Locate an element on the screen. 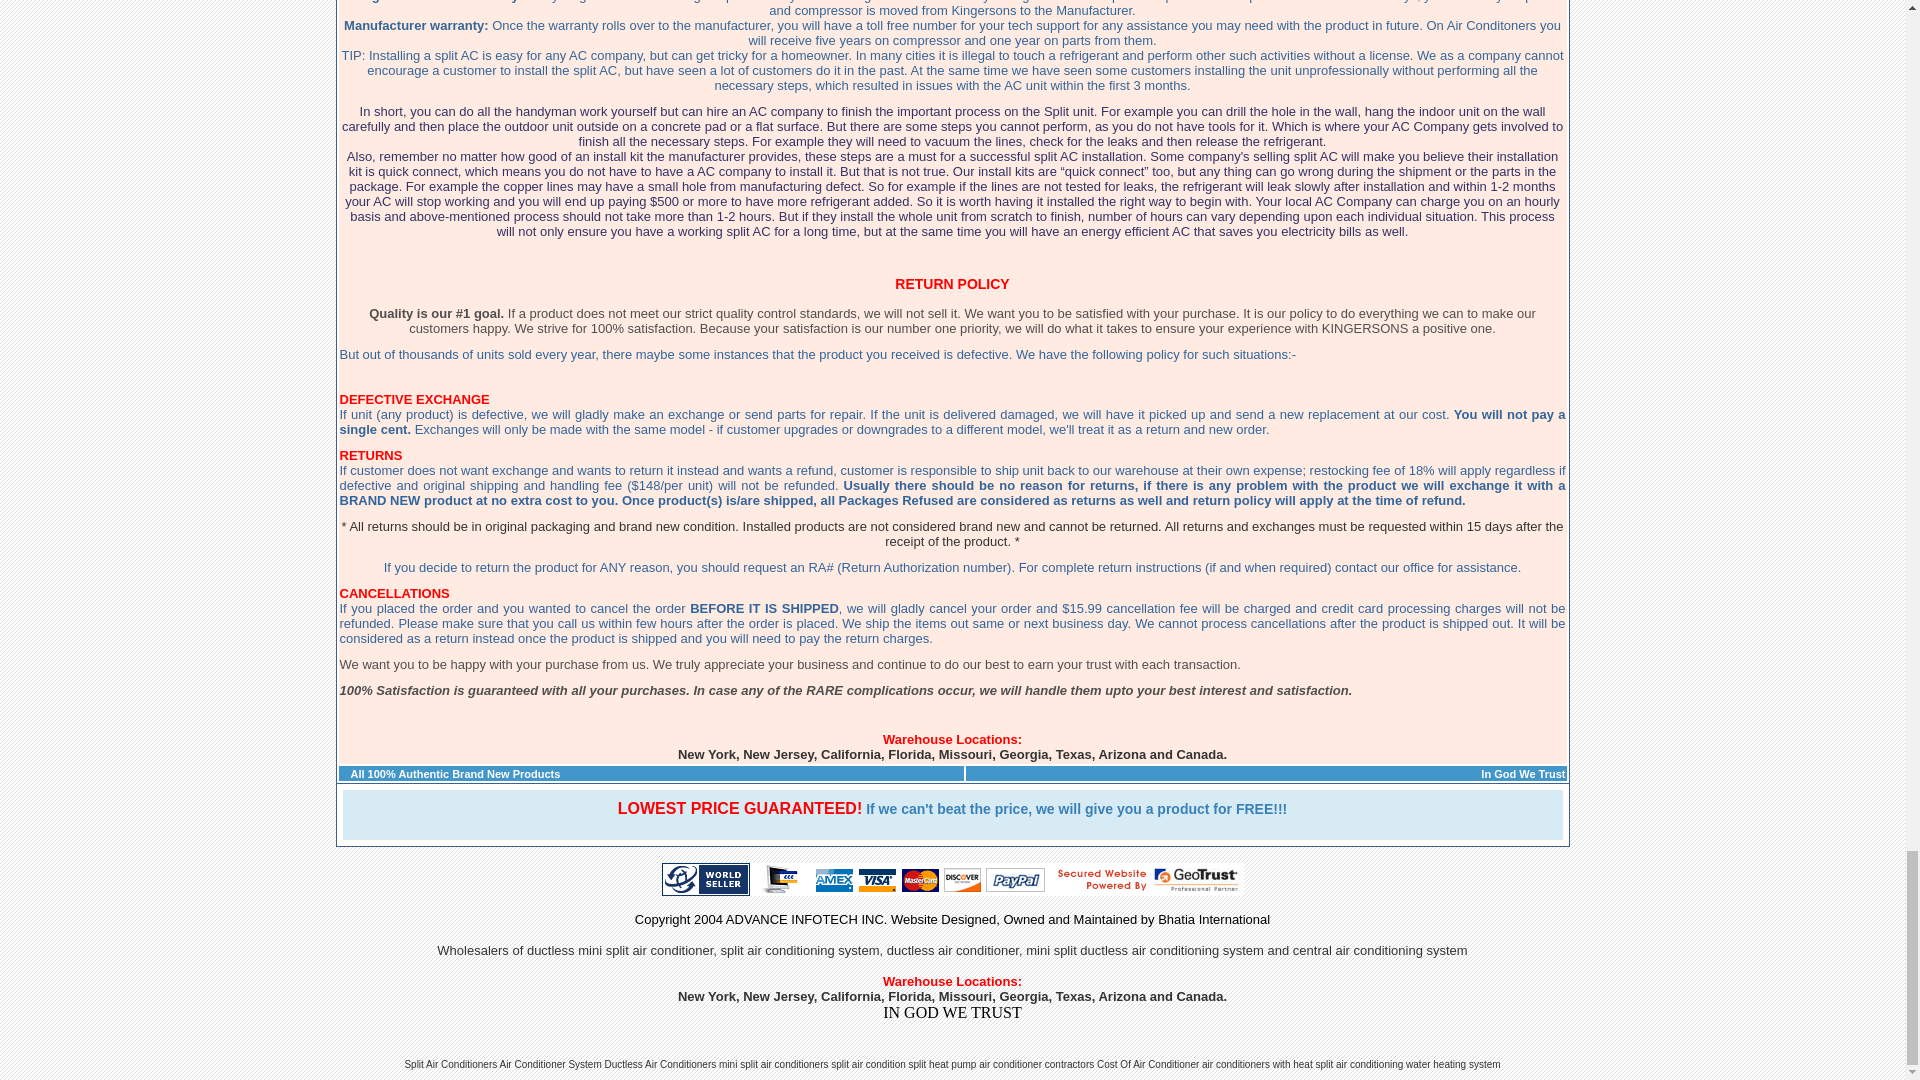  Air Conditioner System is located at coordinates (550, 1064).